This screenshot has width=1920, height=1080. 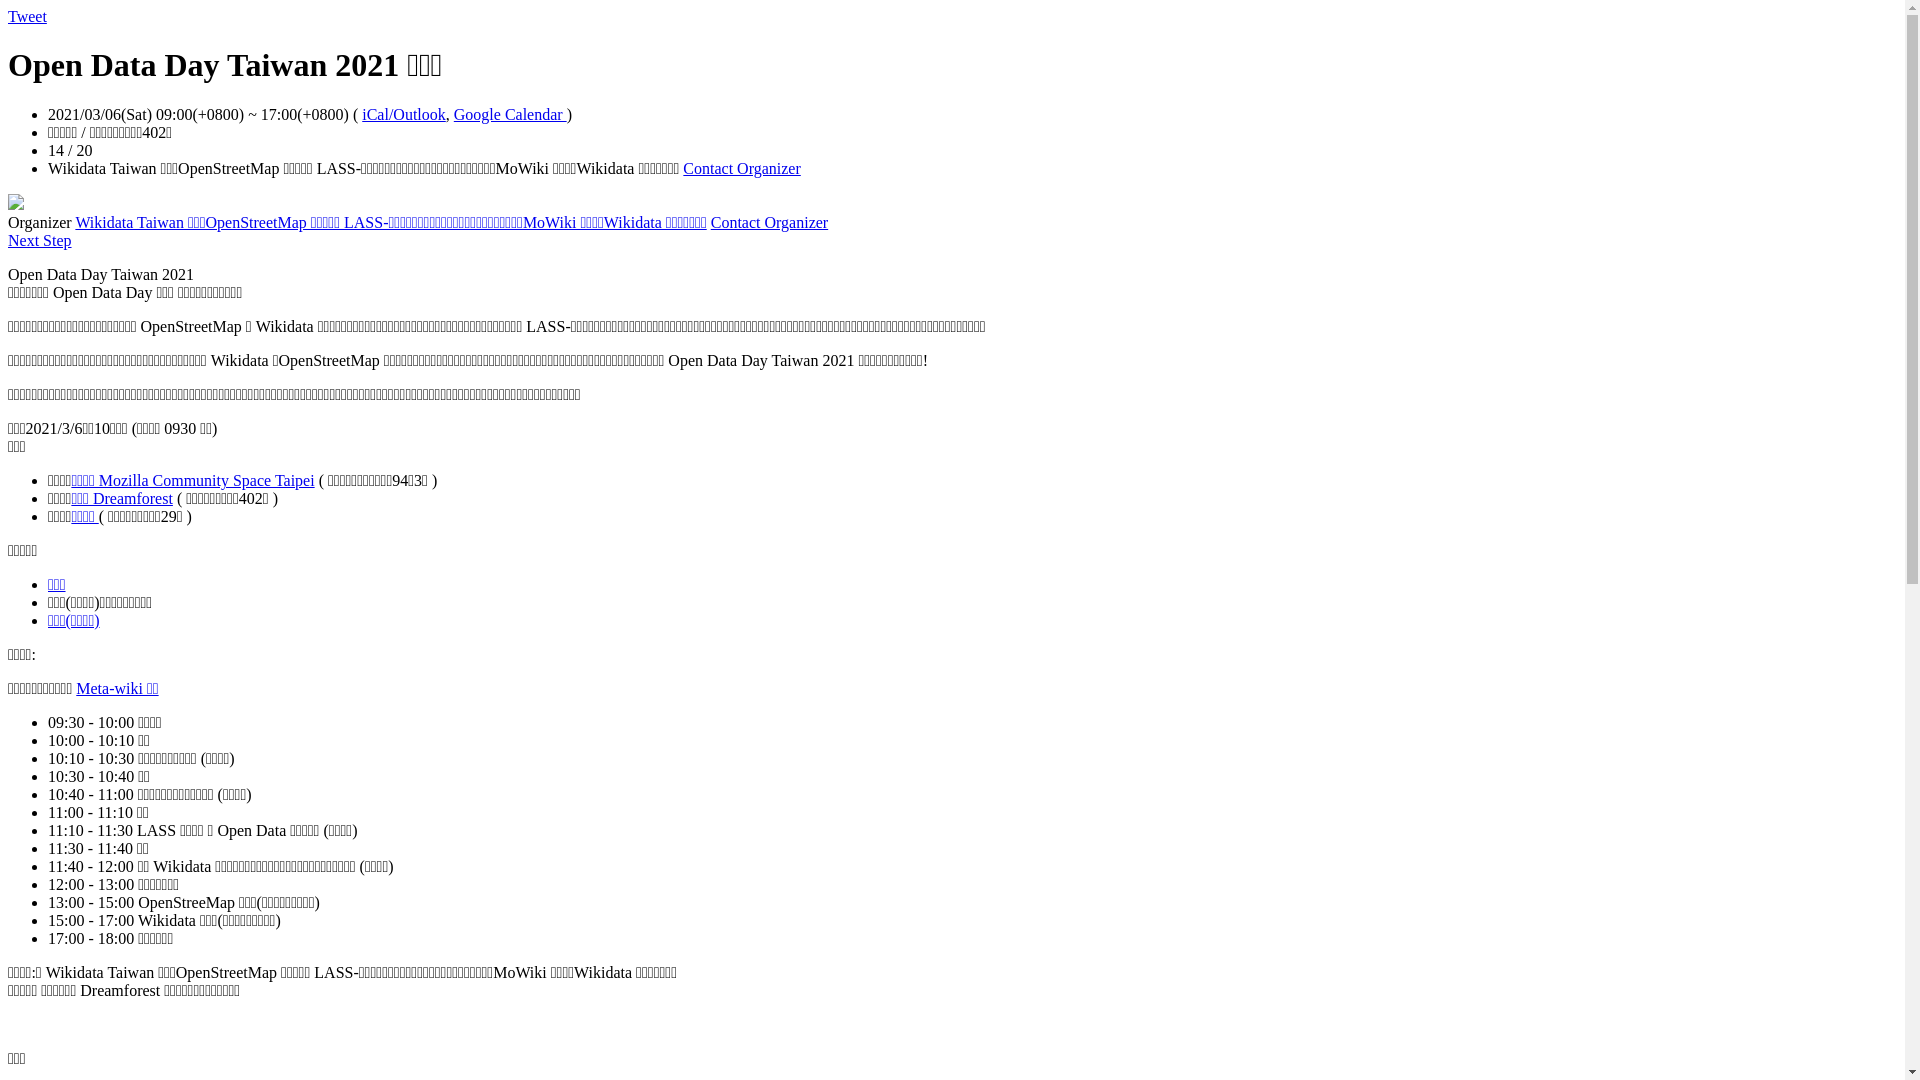 What do you see at coordinates (404, 114) in the screenshot?
I see `iCal/Outlook` at bounding box center [404, 114].